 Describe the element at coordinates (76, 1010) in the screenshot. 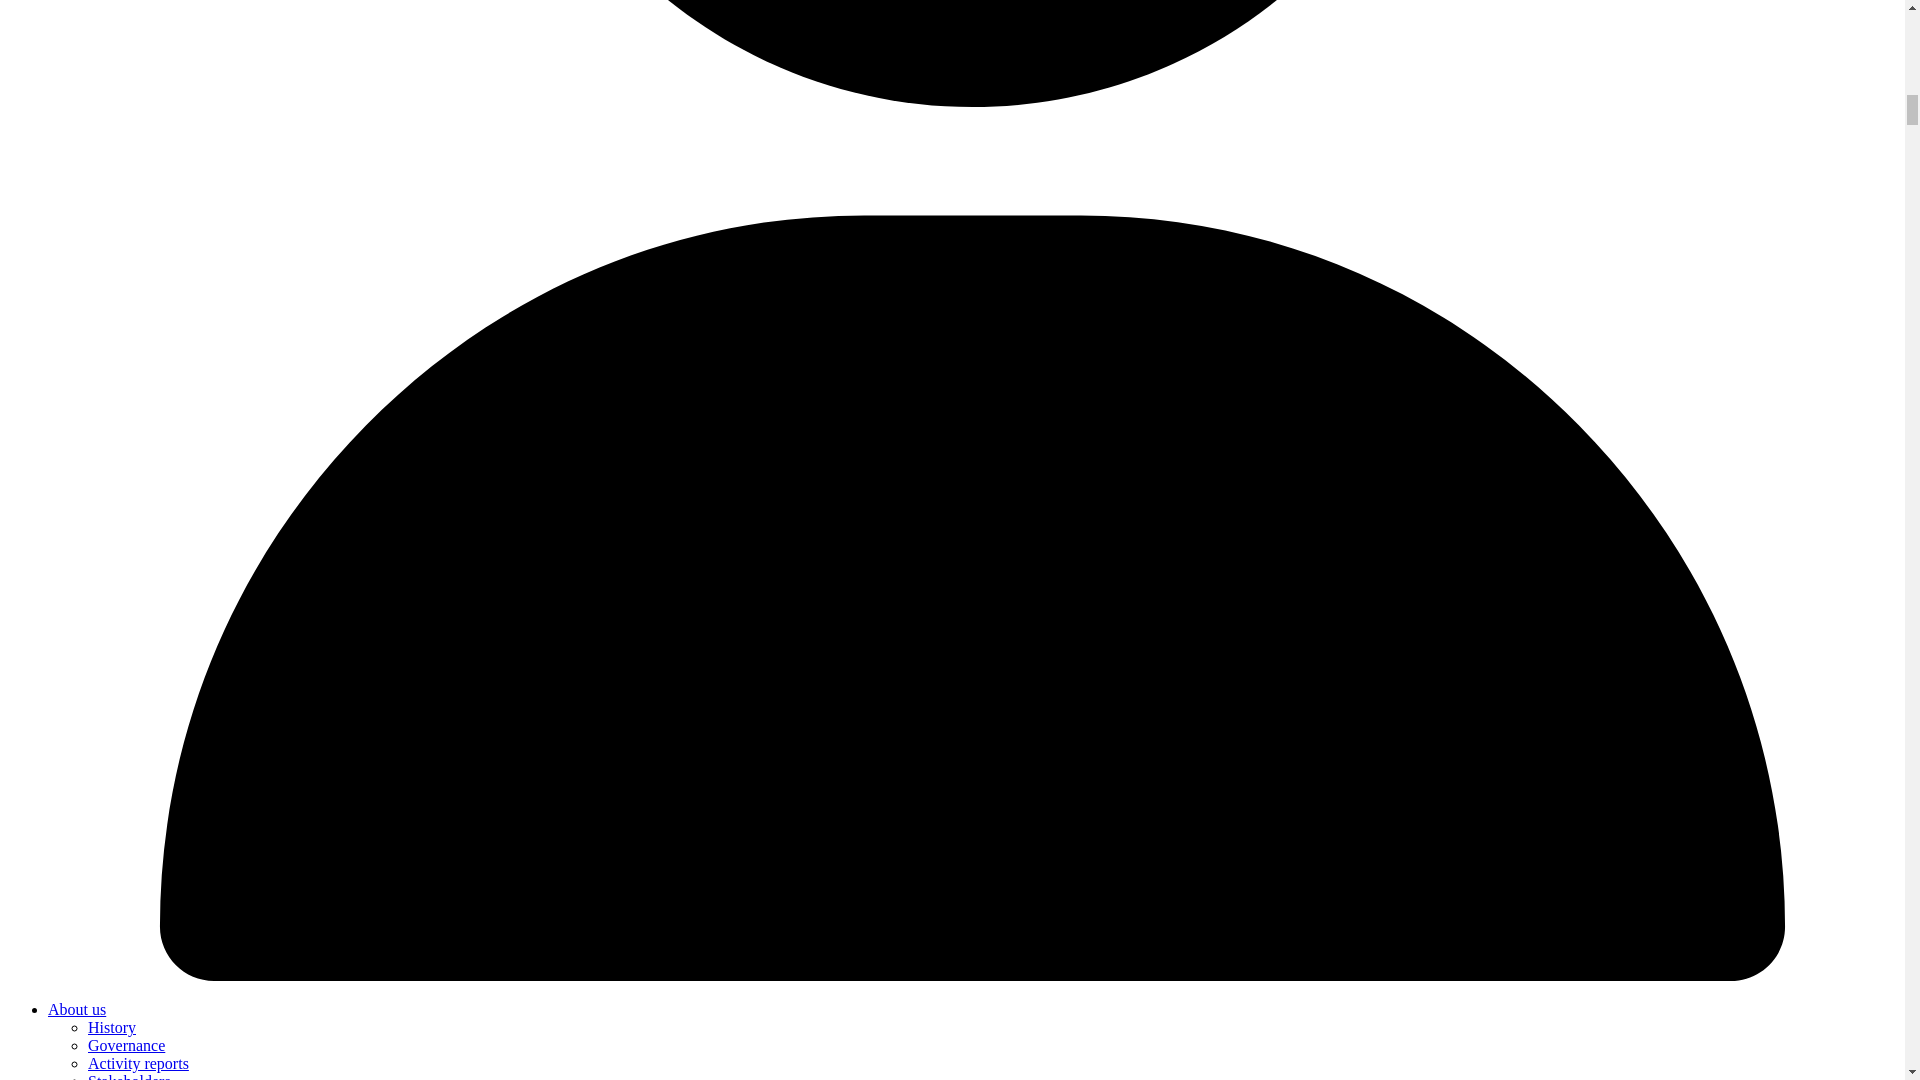

I see `About us` at that location.